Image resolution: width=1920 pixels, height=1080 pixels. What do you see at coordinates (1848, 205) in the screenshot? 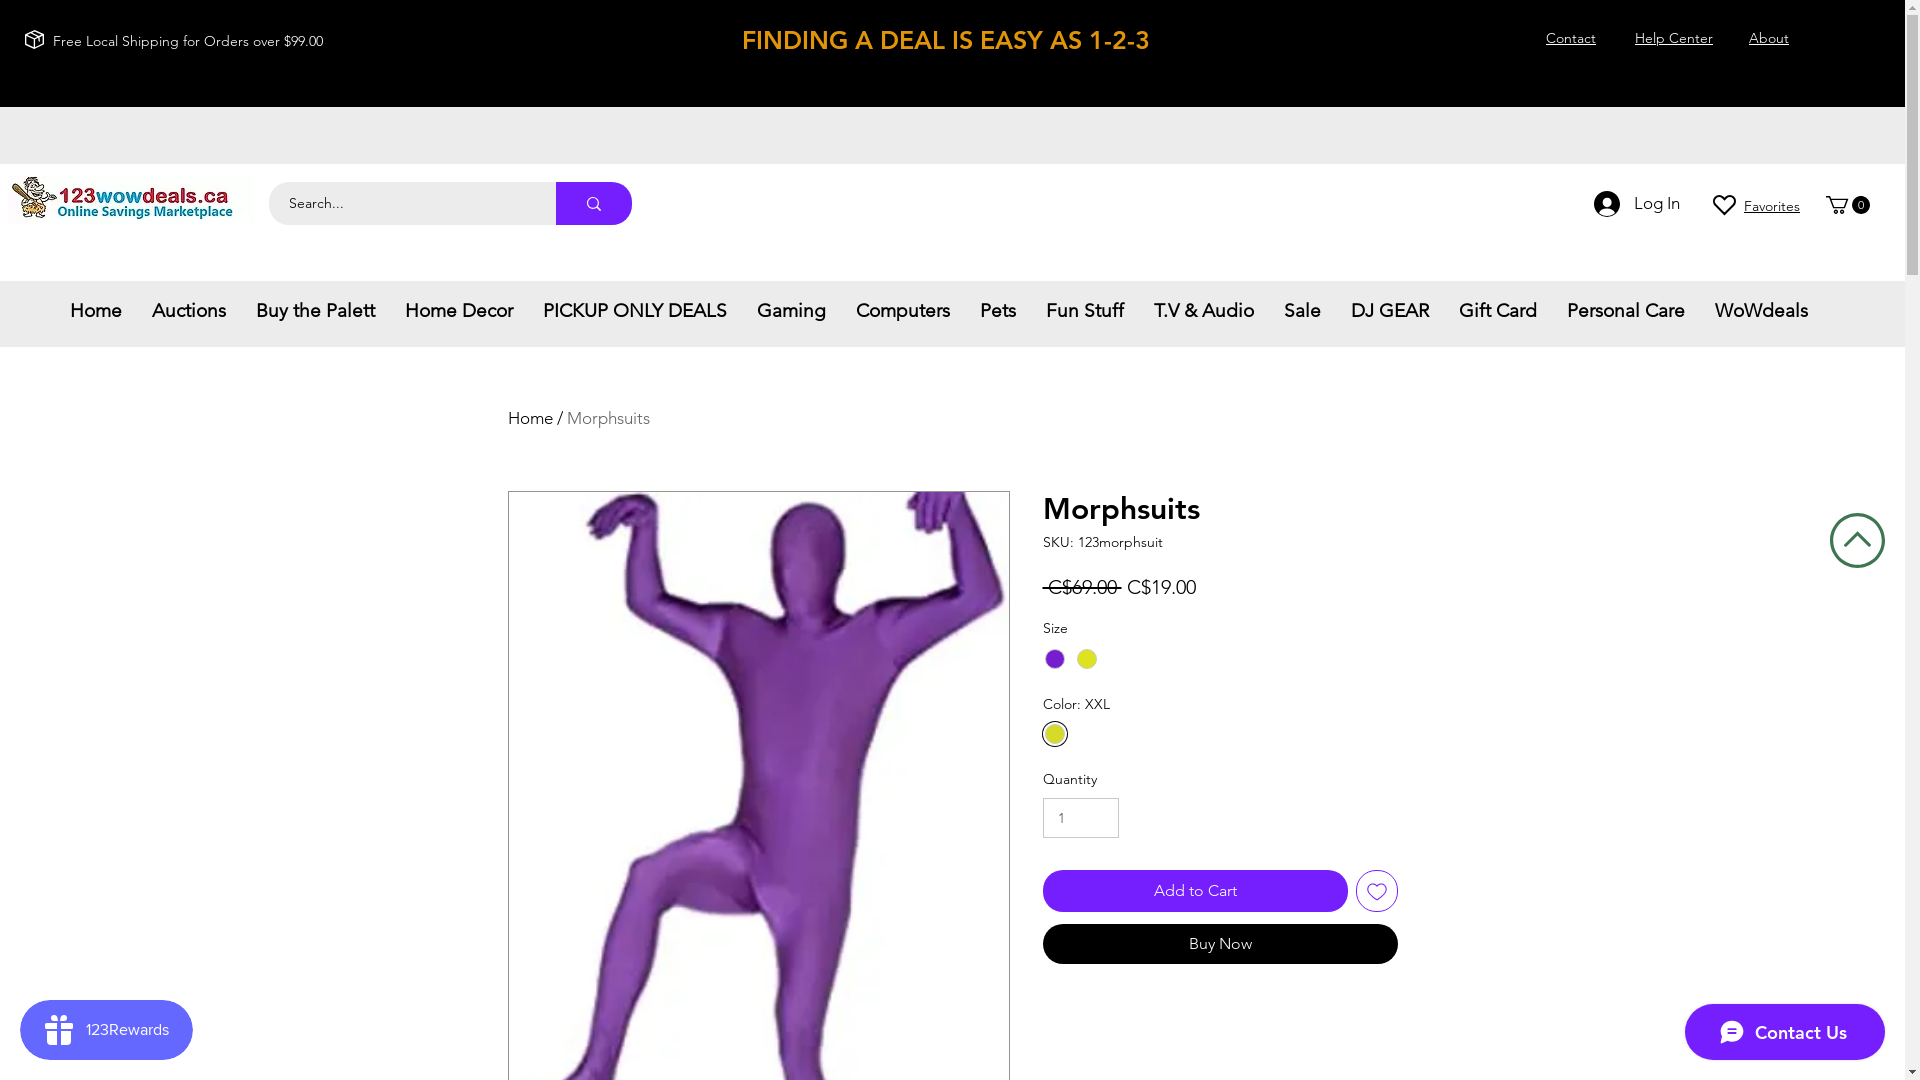
I see `0` at bounding box center [1848, 205].